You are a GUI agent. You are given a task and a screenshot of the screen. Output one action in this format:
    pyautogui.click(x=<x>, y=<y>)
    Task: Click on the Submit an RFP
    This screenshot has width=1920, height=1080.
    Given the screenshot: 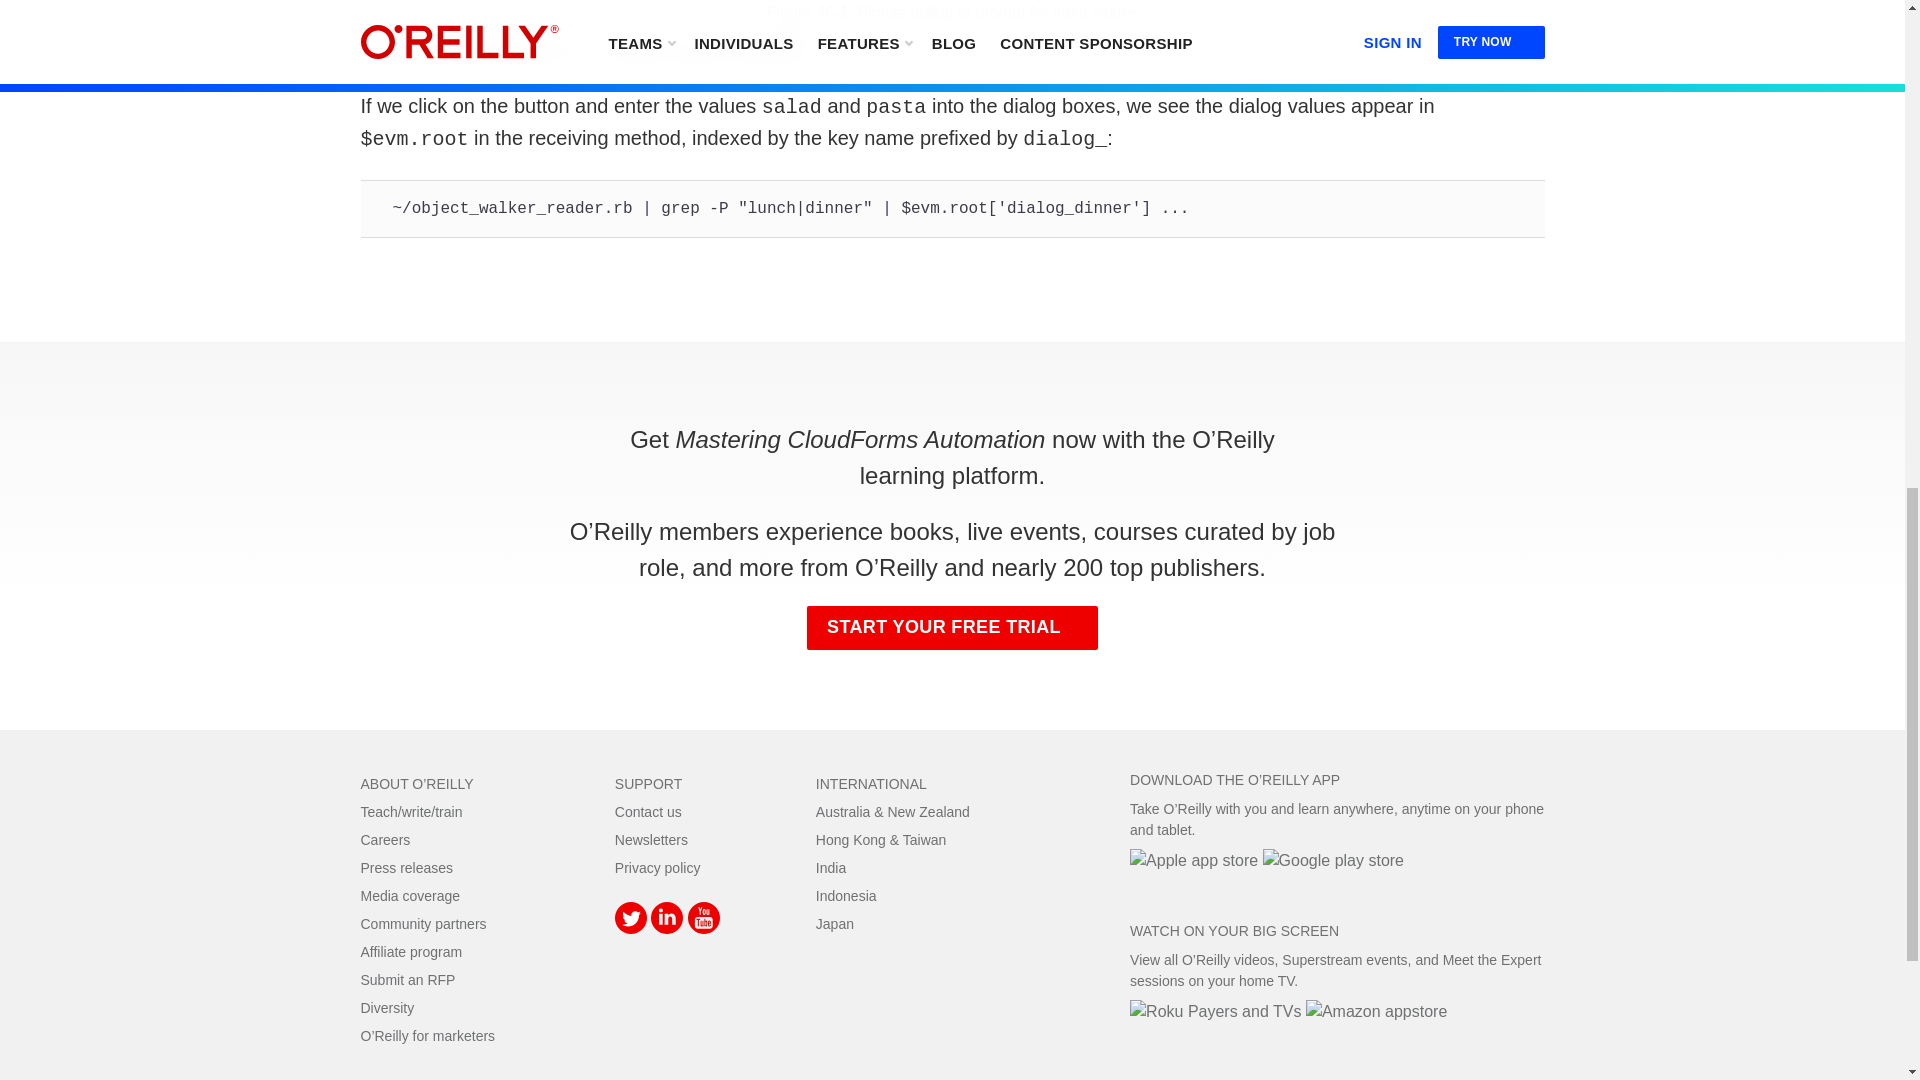 What is the action you would take?
    pyautogui.click(x=408, y=980)
    